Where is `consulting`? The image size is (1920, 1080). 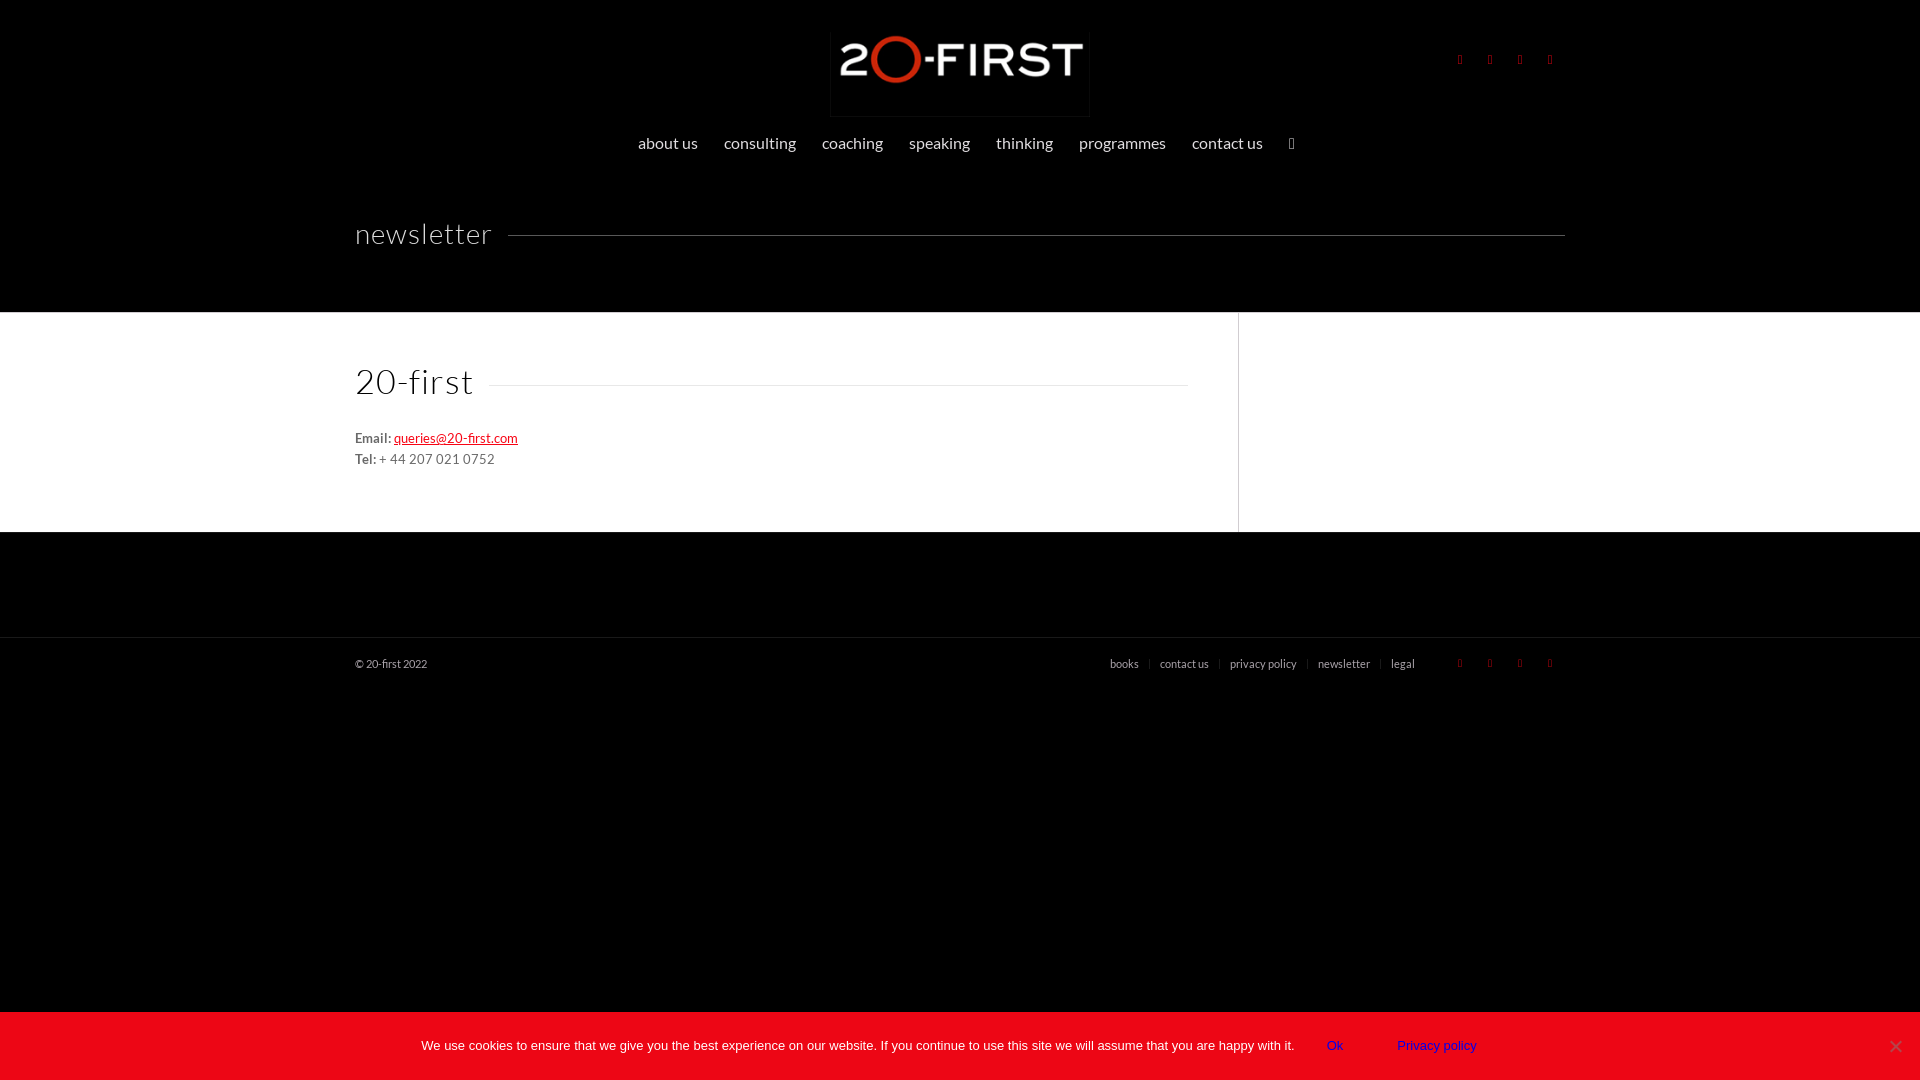 consulting is located at coordinates (760, 143).